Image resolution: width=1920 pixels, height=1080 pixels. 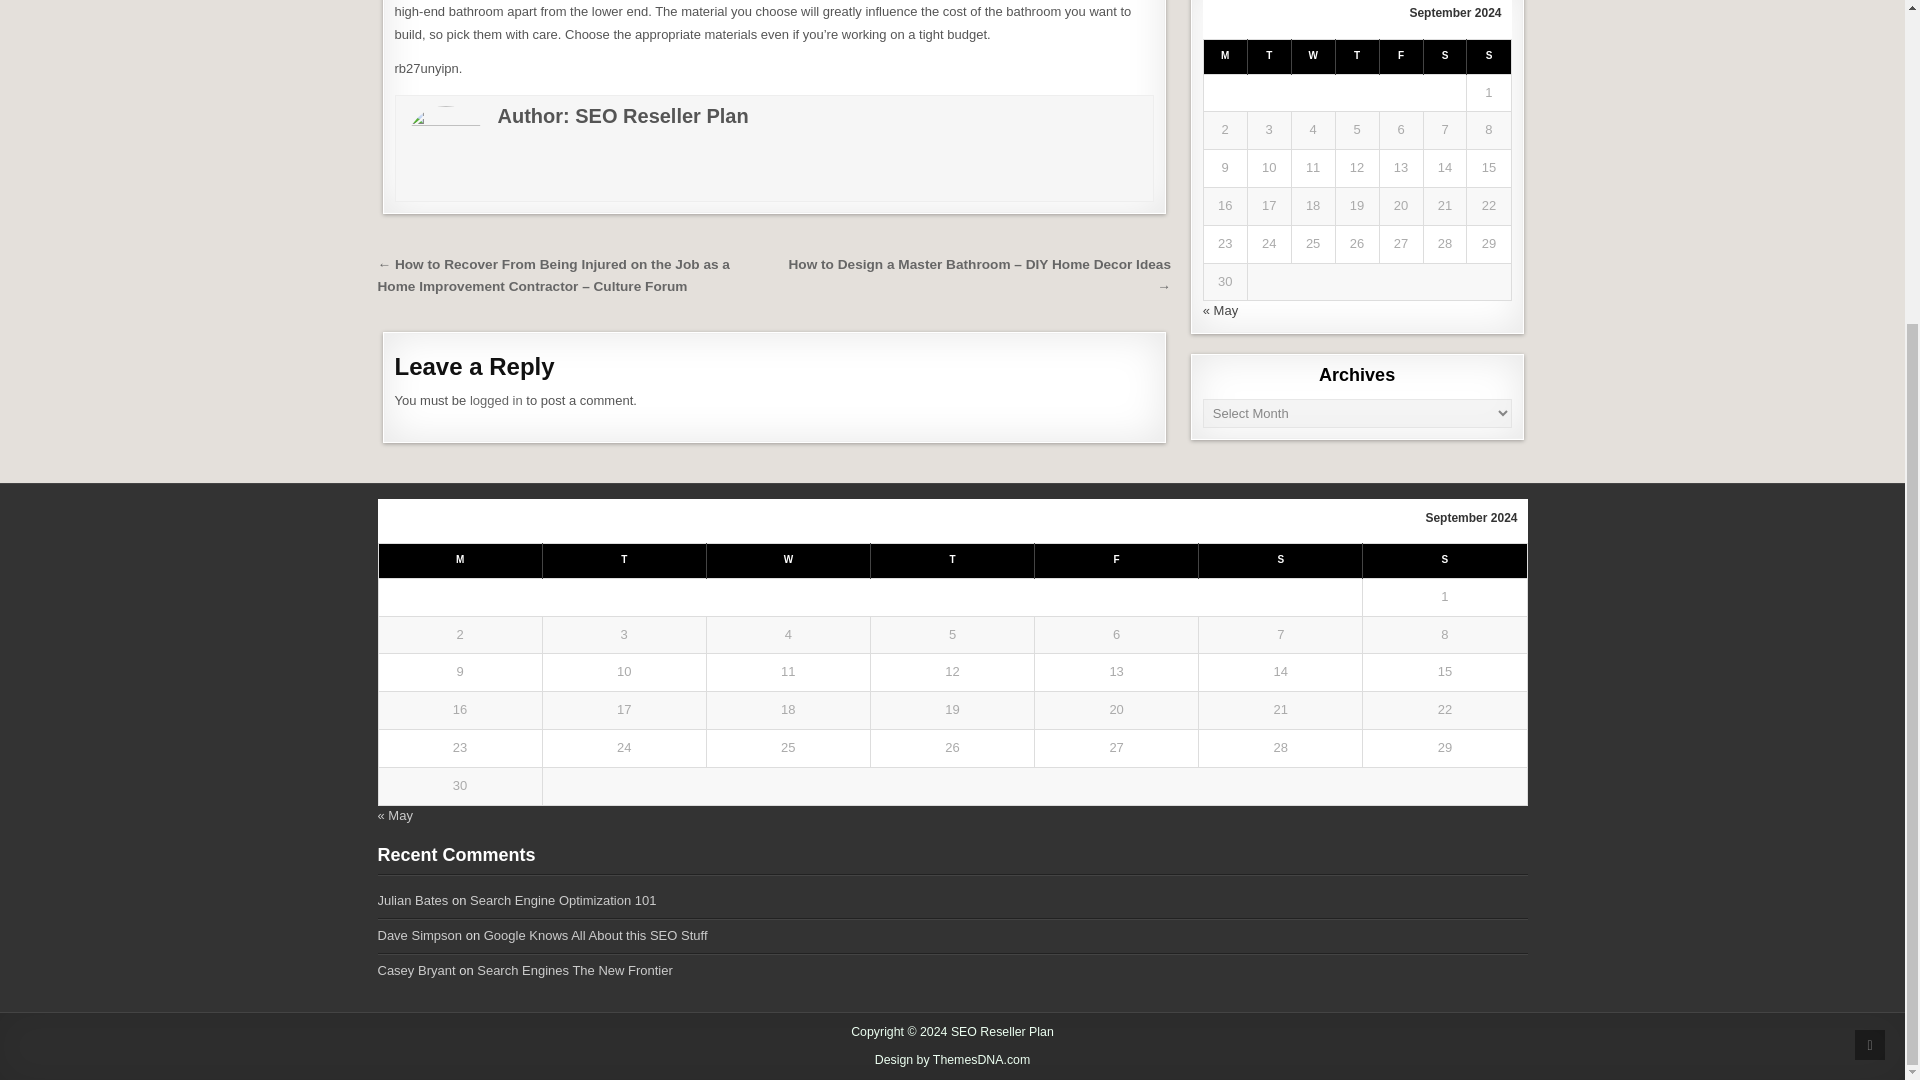 I want to click on Wednesday, so click(x=1312, y=56).